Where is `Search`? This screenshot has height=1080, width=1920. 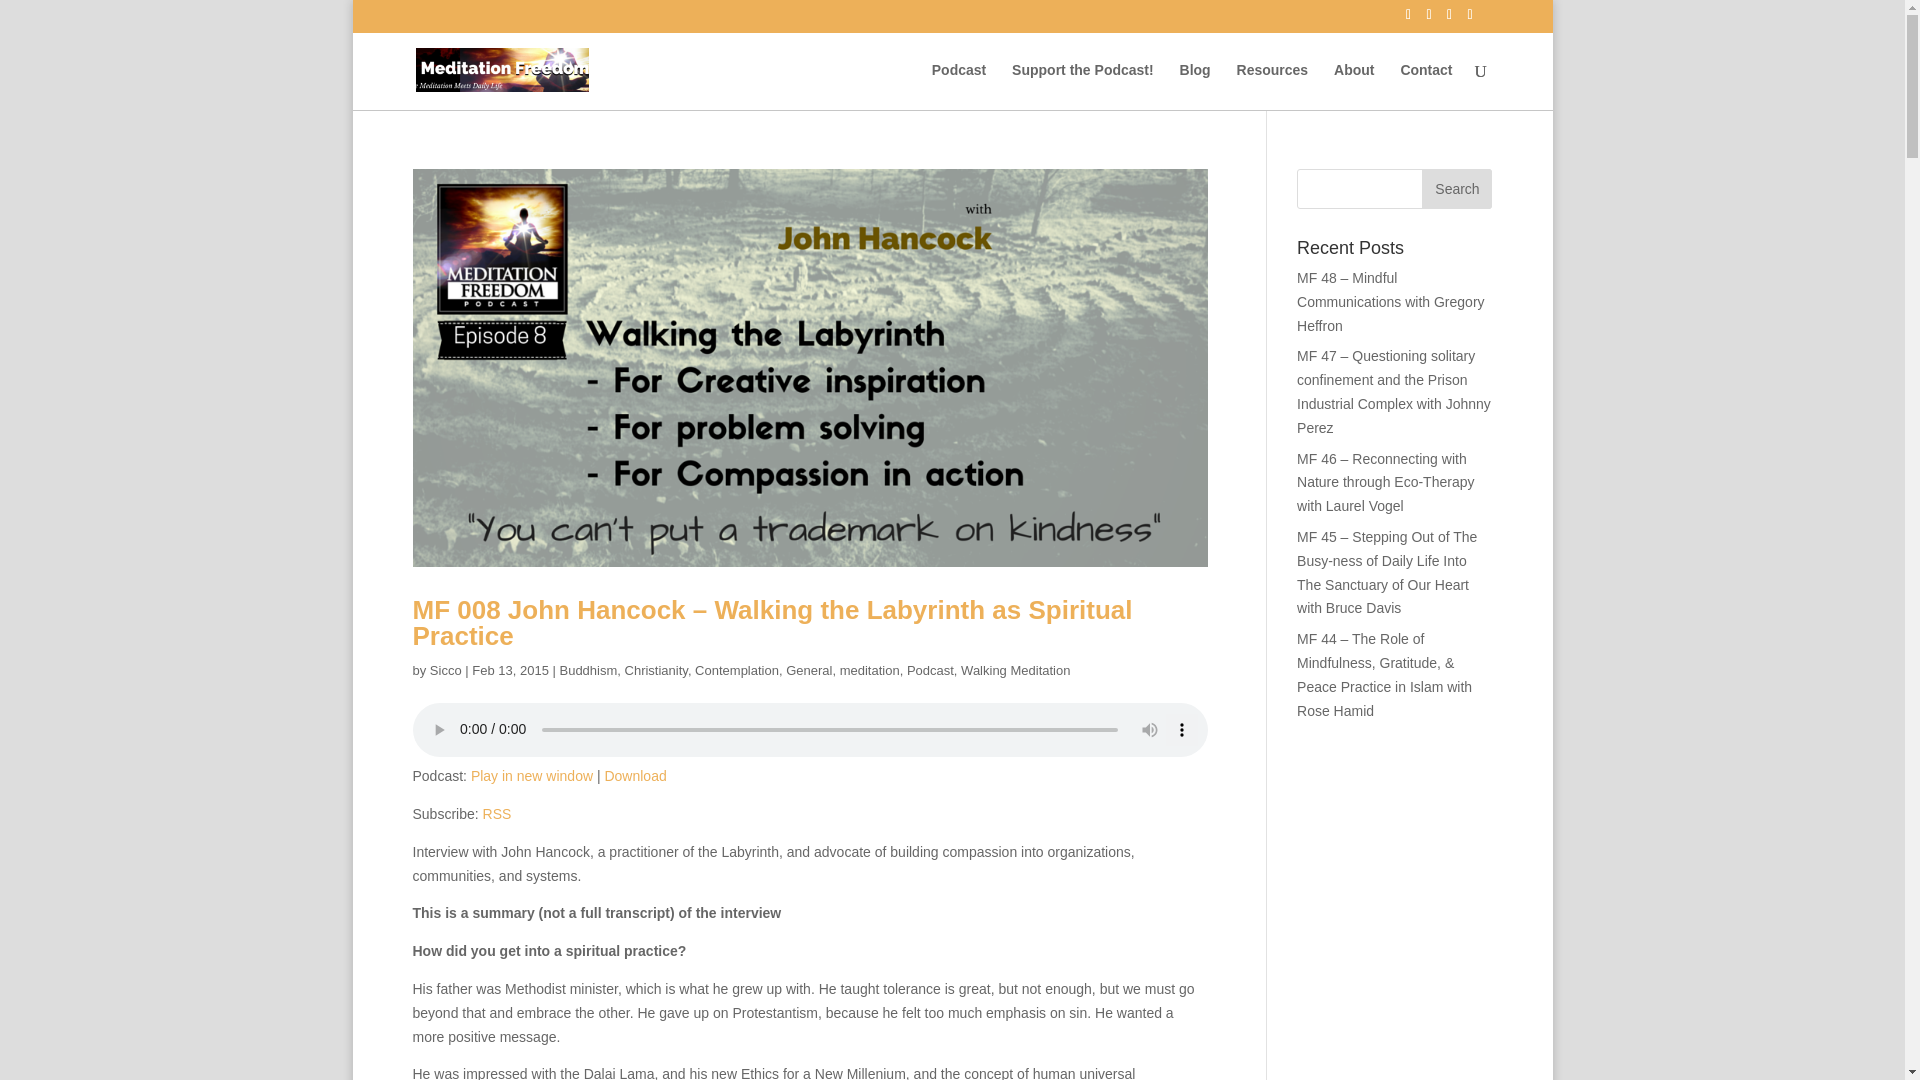
Search is located at coordinates (1456, 188).